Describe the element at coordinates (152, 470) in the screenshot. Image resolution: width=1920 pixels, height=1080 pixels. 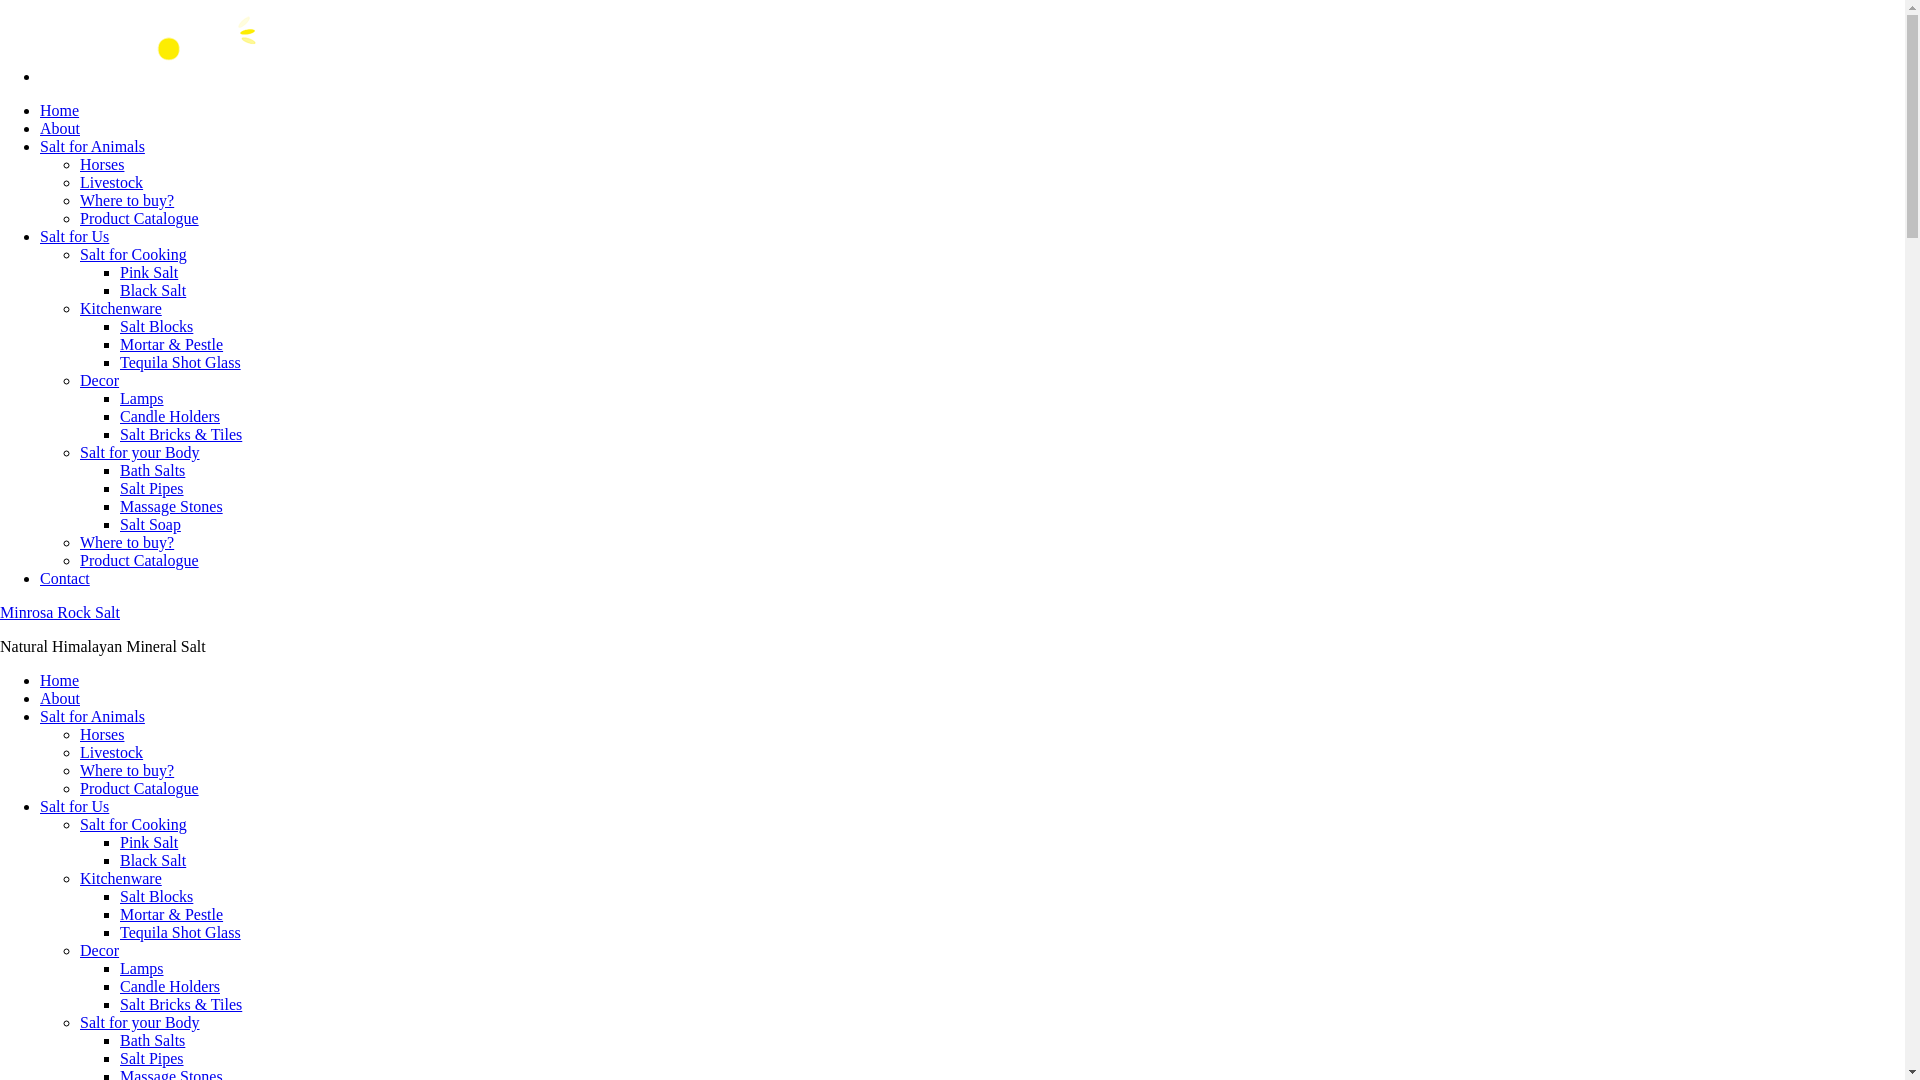
I see `Bath Salts` at that location.